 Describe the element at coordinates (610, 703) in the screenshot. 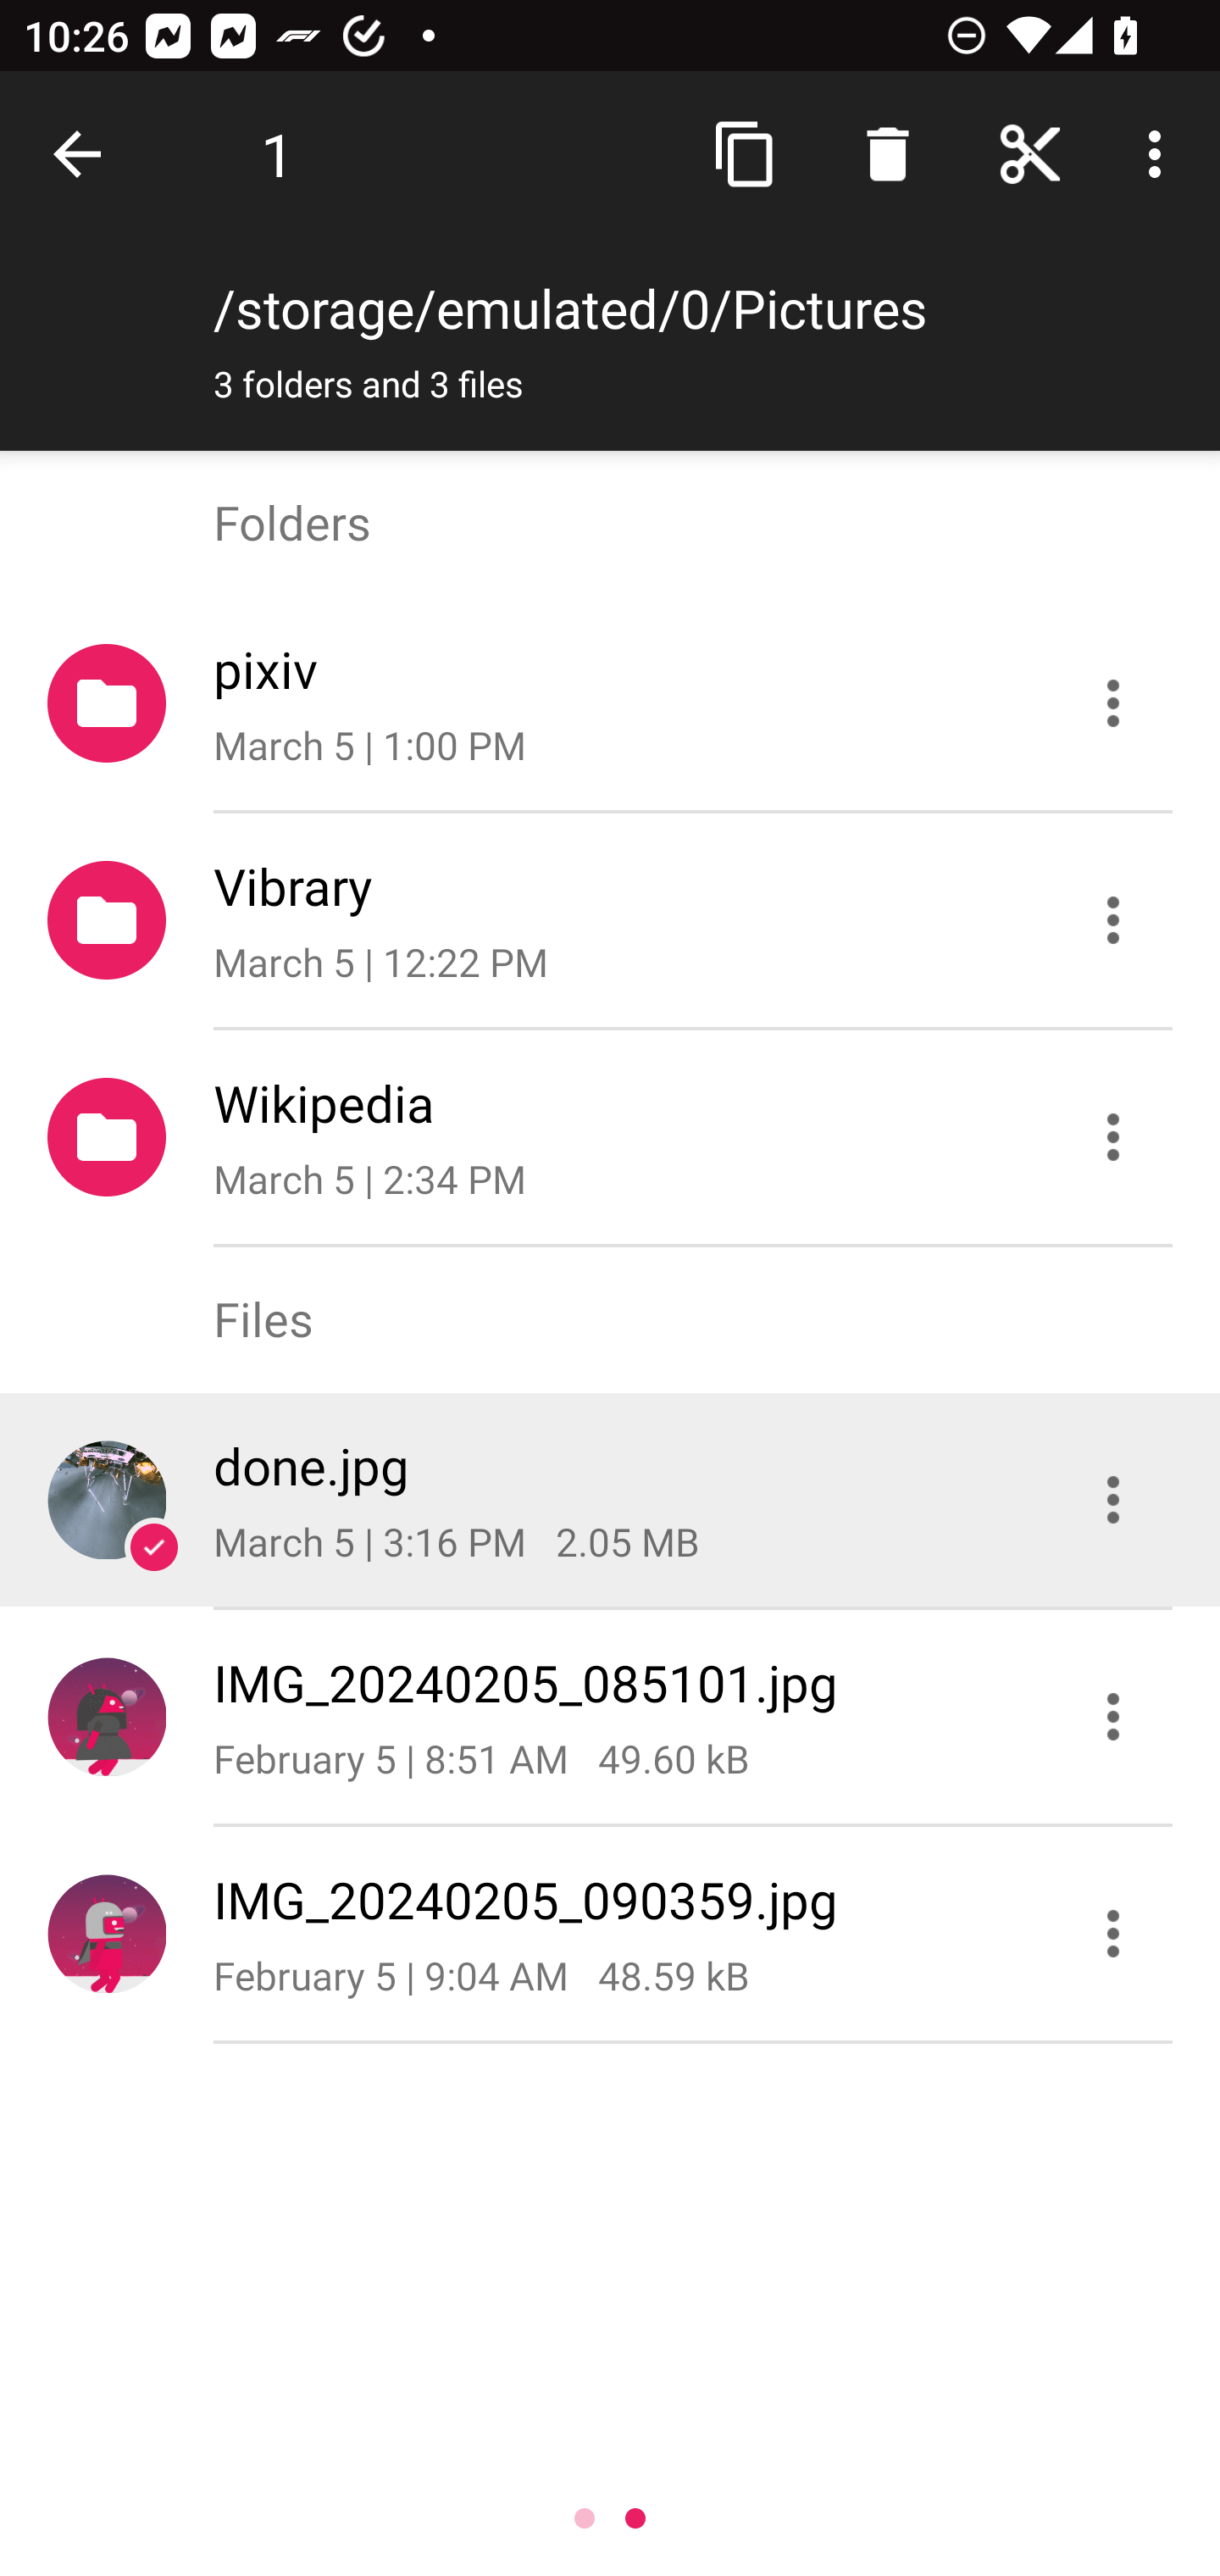

I see `pixiv March 5 | 1:00 PM` at that location.